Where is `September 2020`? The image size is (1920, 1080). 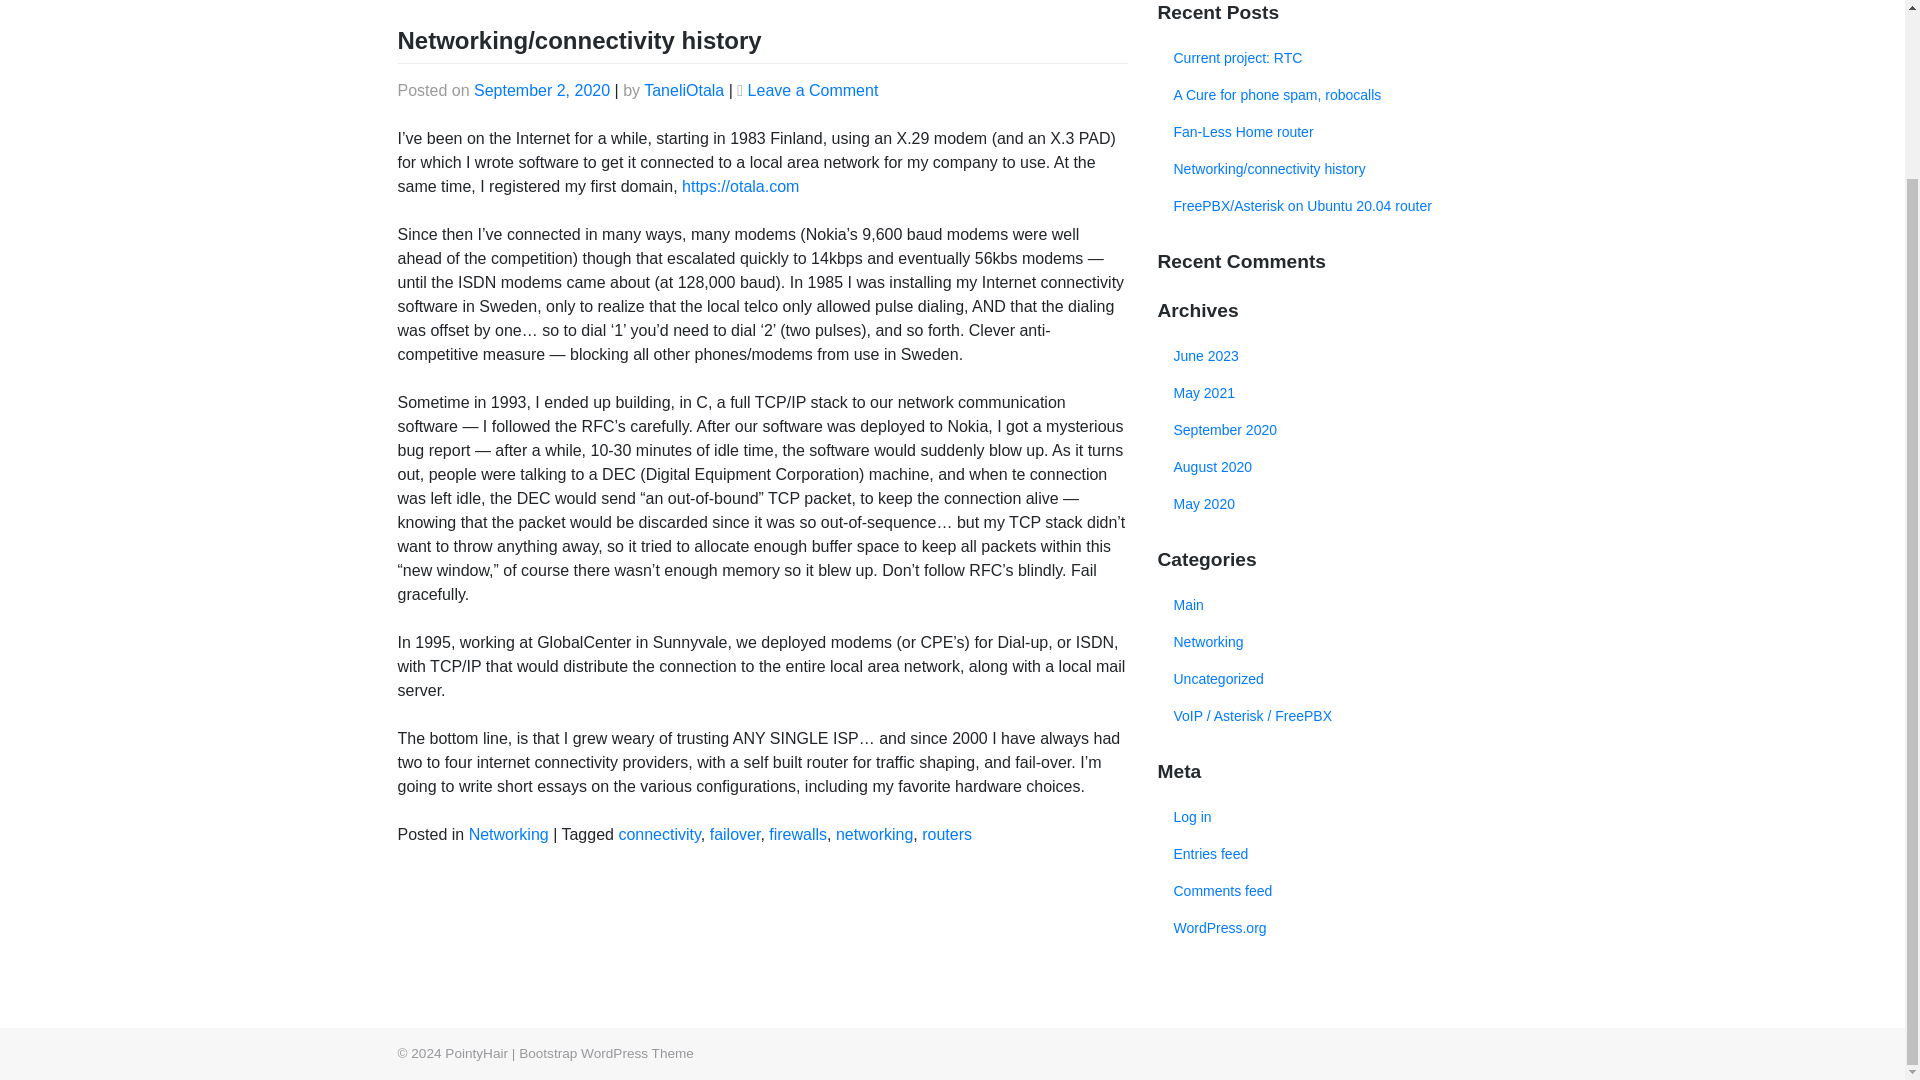
September 2020 is located at coordinates (1332, 430).